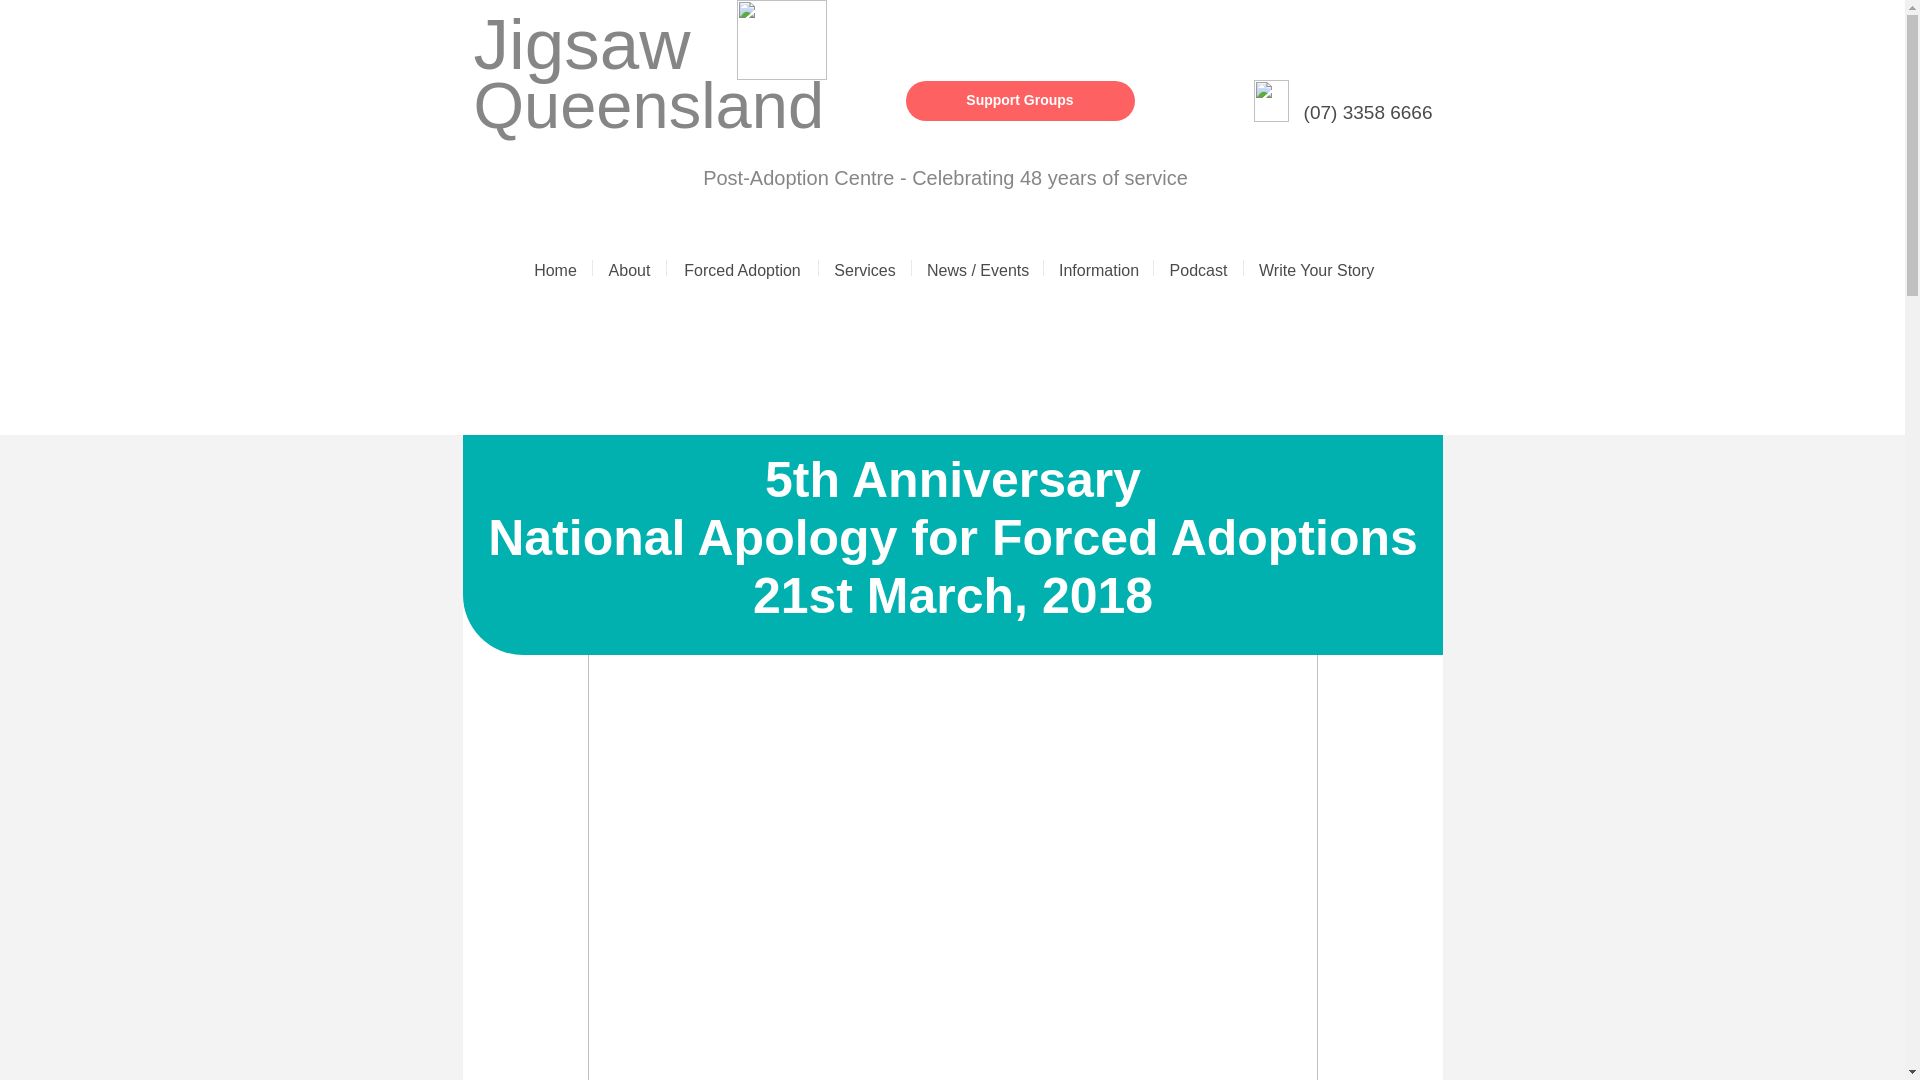 This screenshot has width=1920, height=1080. Describe the element at coordinates (554, 268) in the screenshot. I see `Home` at that location.